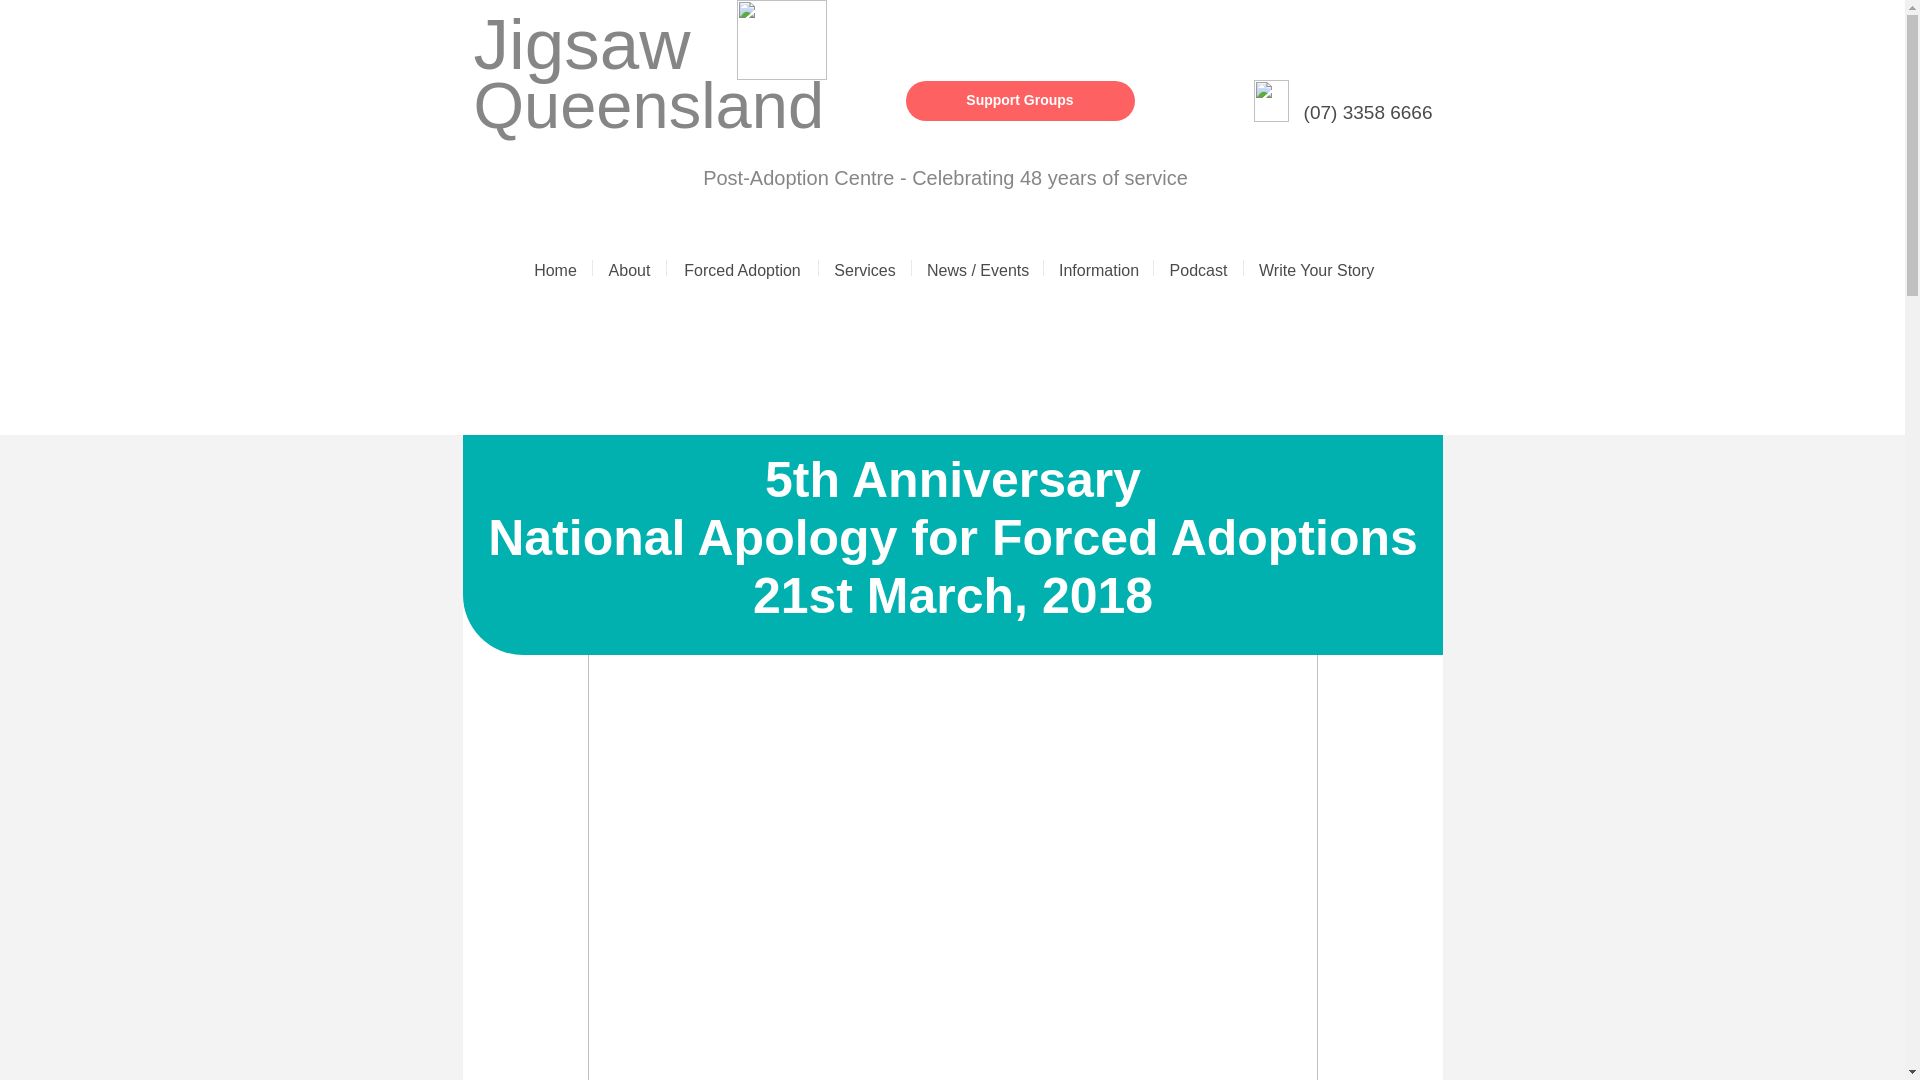 This screenshot has width=1920, height=1080. Describe the element at coordinates (554, 268) in the screenshot. I see `Home` at that location.